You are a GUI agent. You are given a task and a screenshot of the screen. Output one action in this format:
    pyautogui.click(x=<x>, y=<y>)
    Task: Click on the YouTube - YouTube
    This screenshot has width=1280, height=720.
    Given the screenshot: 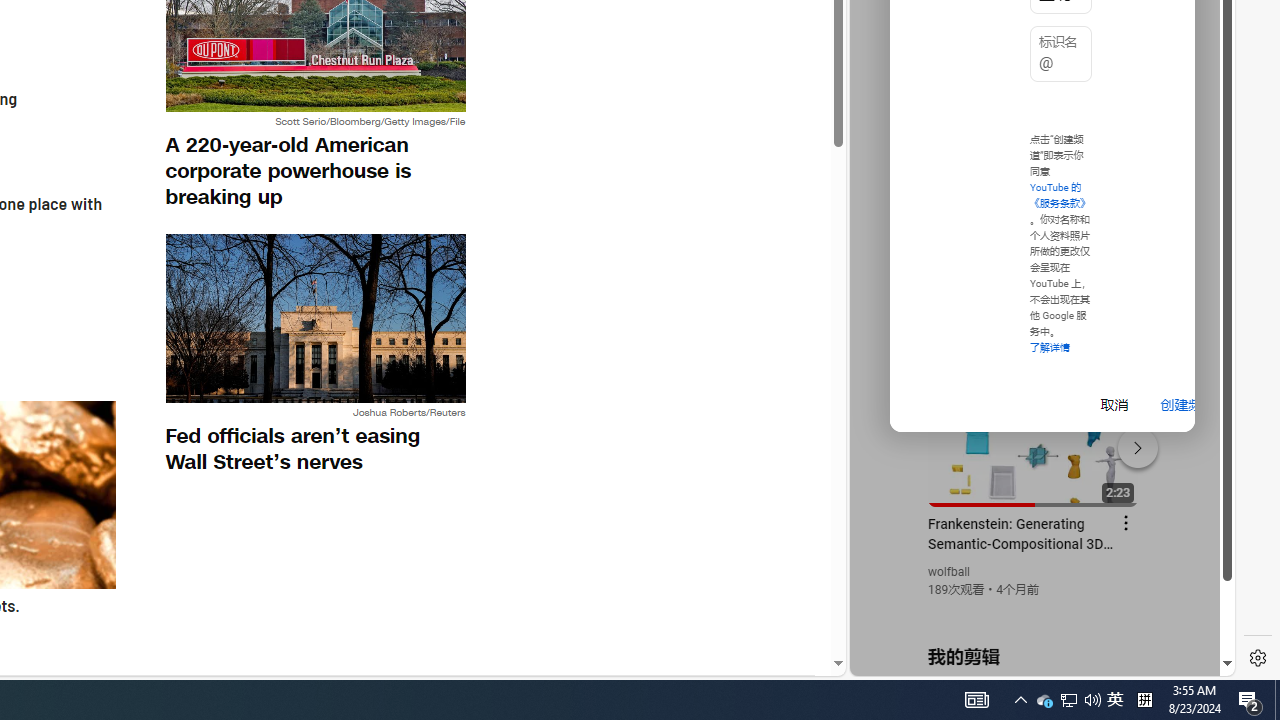 What is the action you would take?
    pyautogui.click(x=1034, y=266)
    